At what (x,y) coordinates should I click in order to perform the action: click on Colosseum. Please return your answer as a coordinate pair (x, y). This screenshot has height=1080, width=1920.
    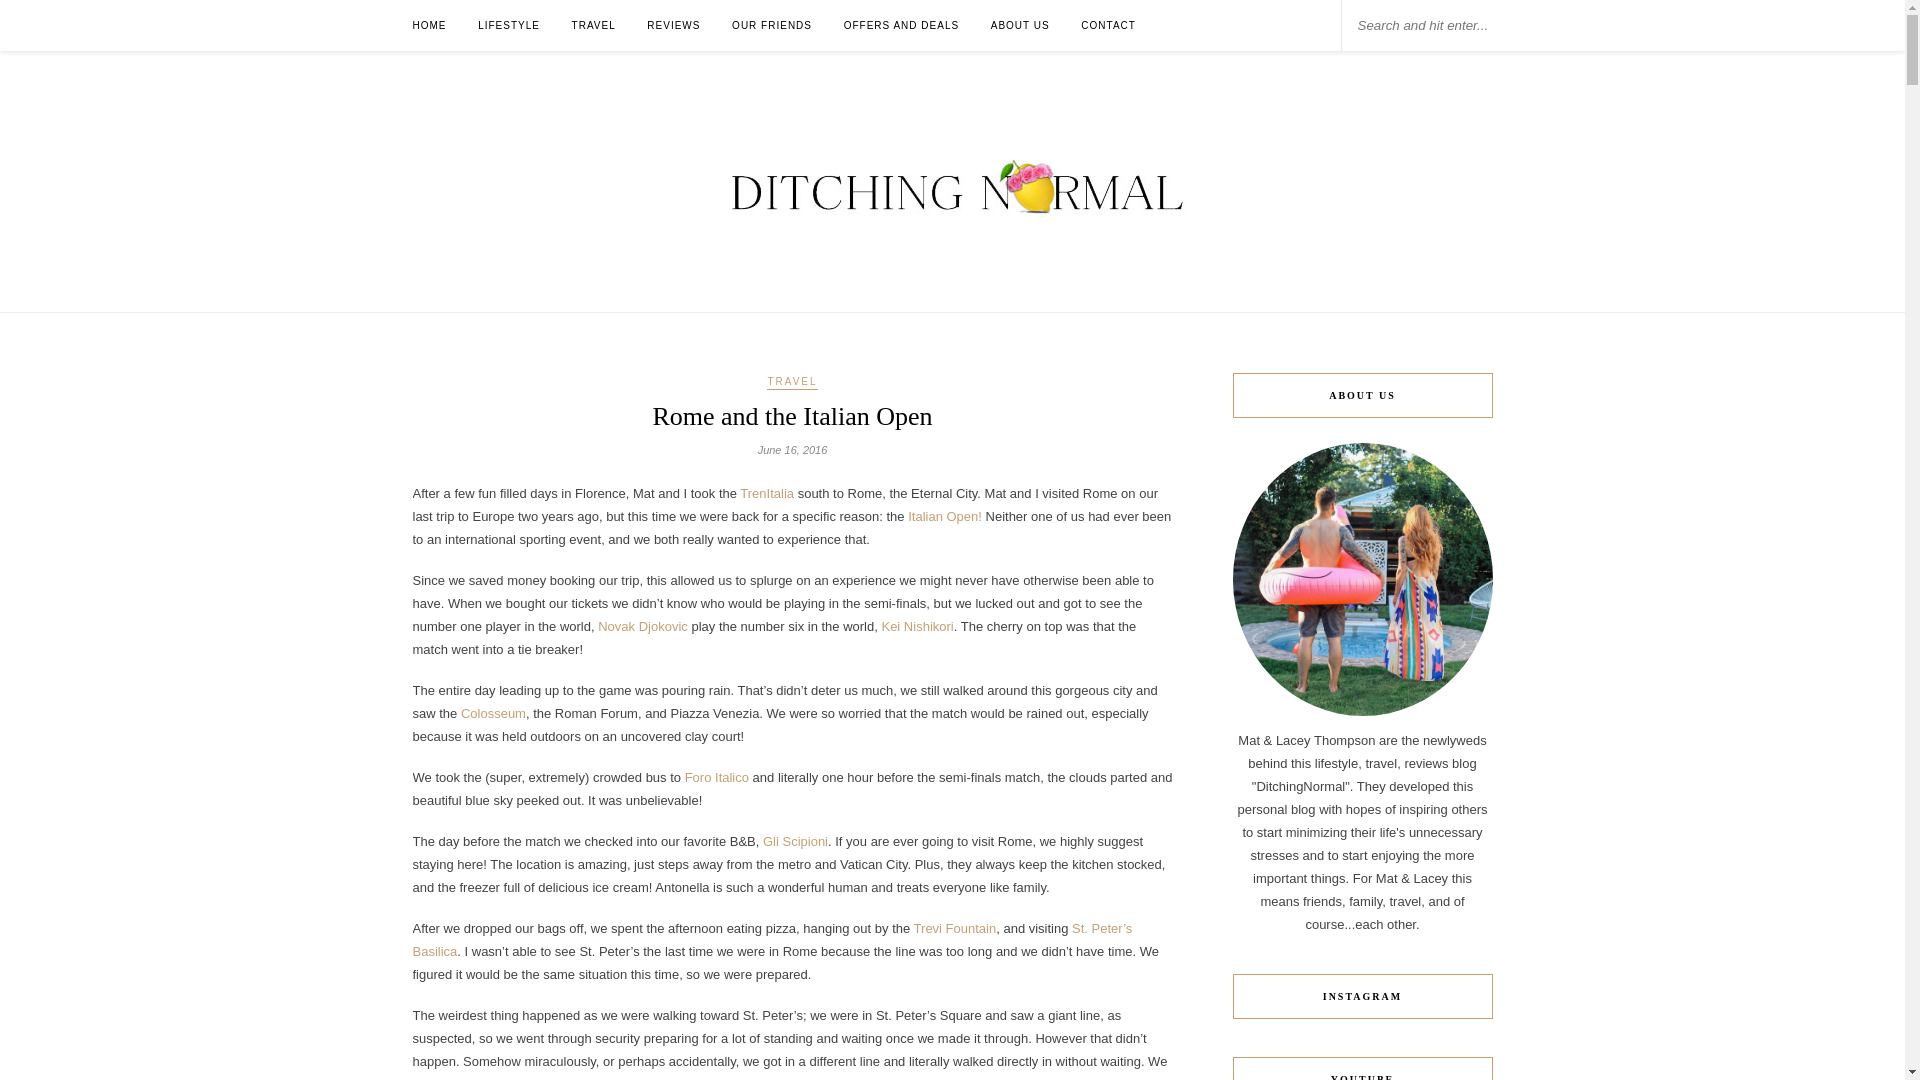
    Looking at the image, I should click on (493, 714).